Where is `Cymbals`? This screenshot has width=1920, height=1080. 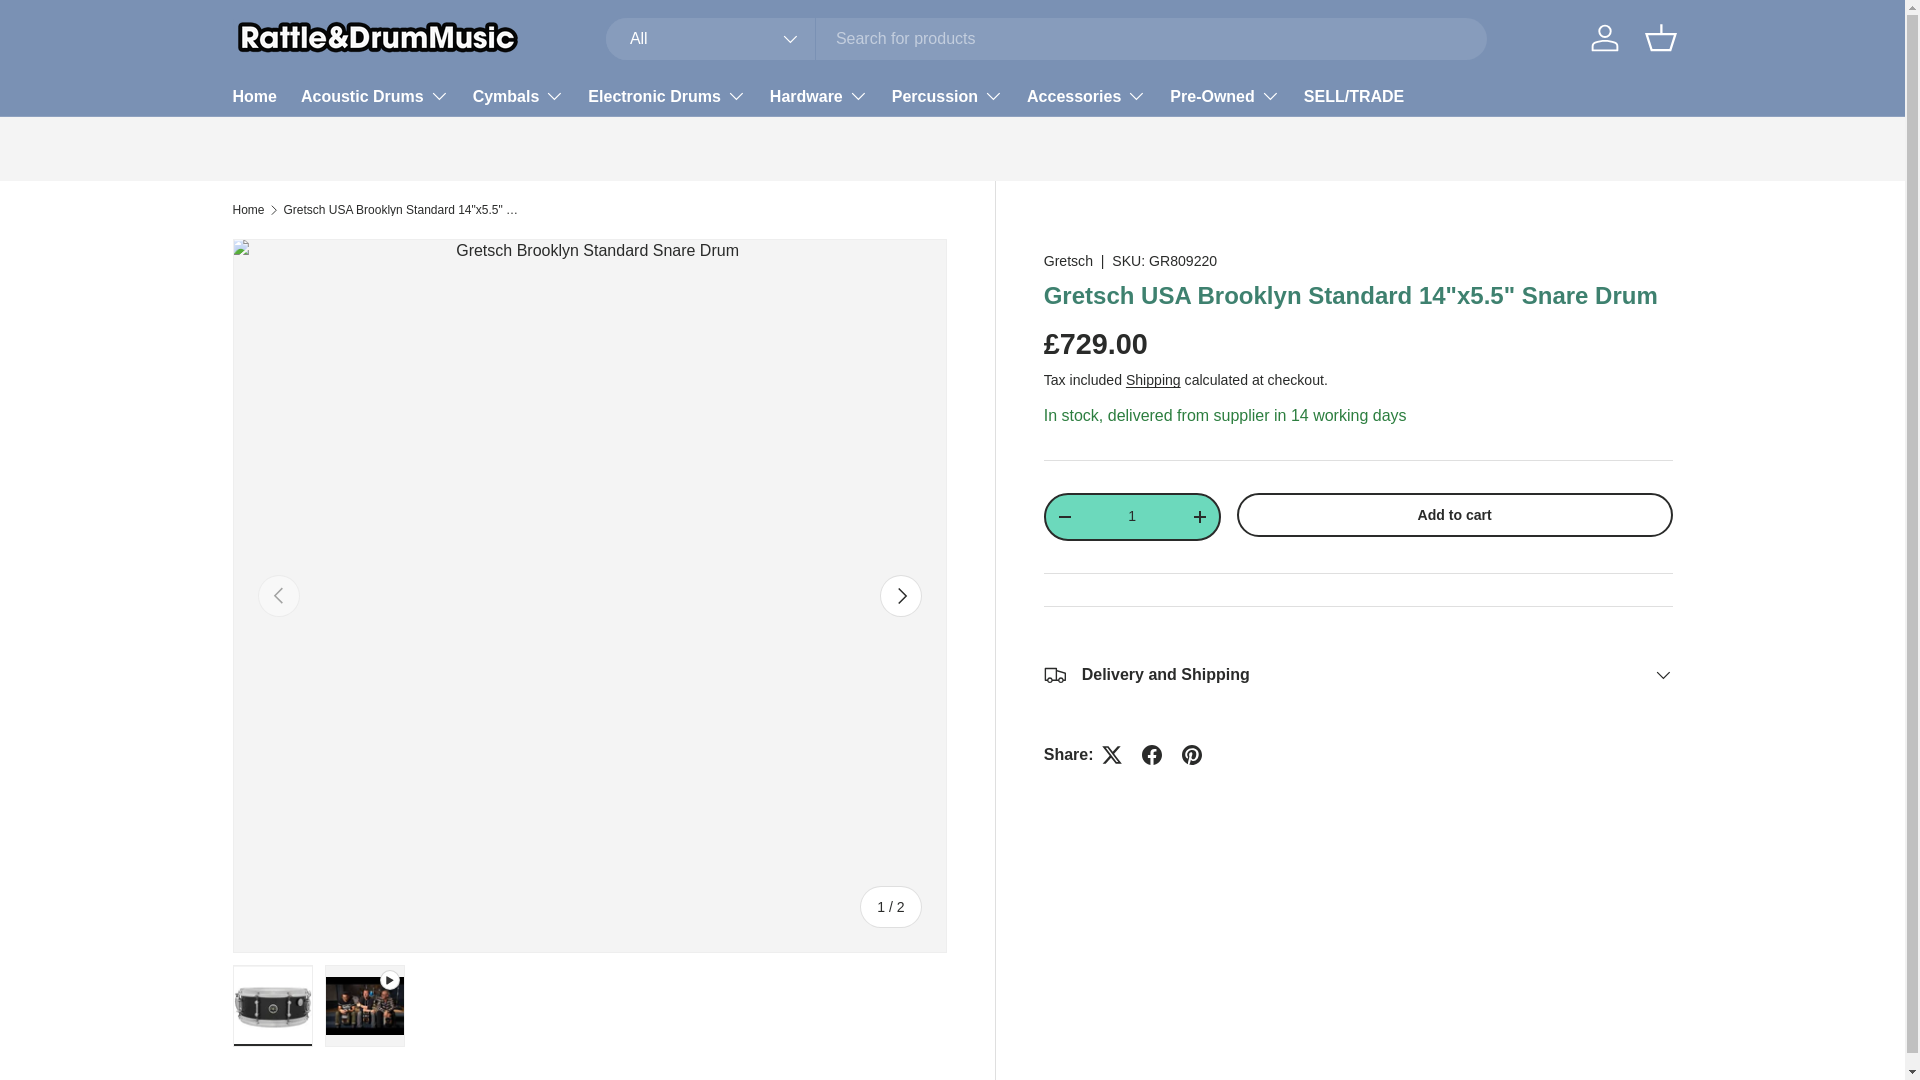
Cymbals is located at coordinates (518, 95).